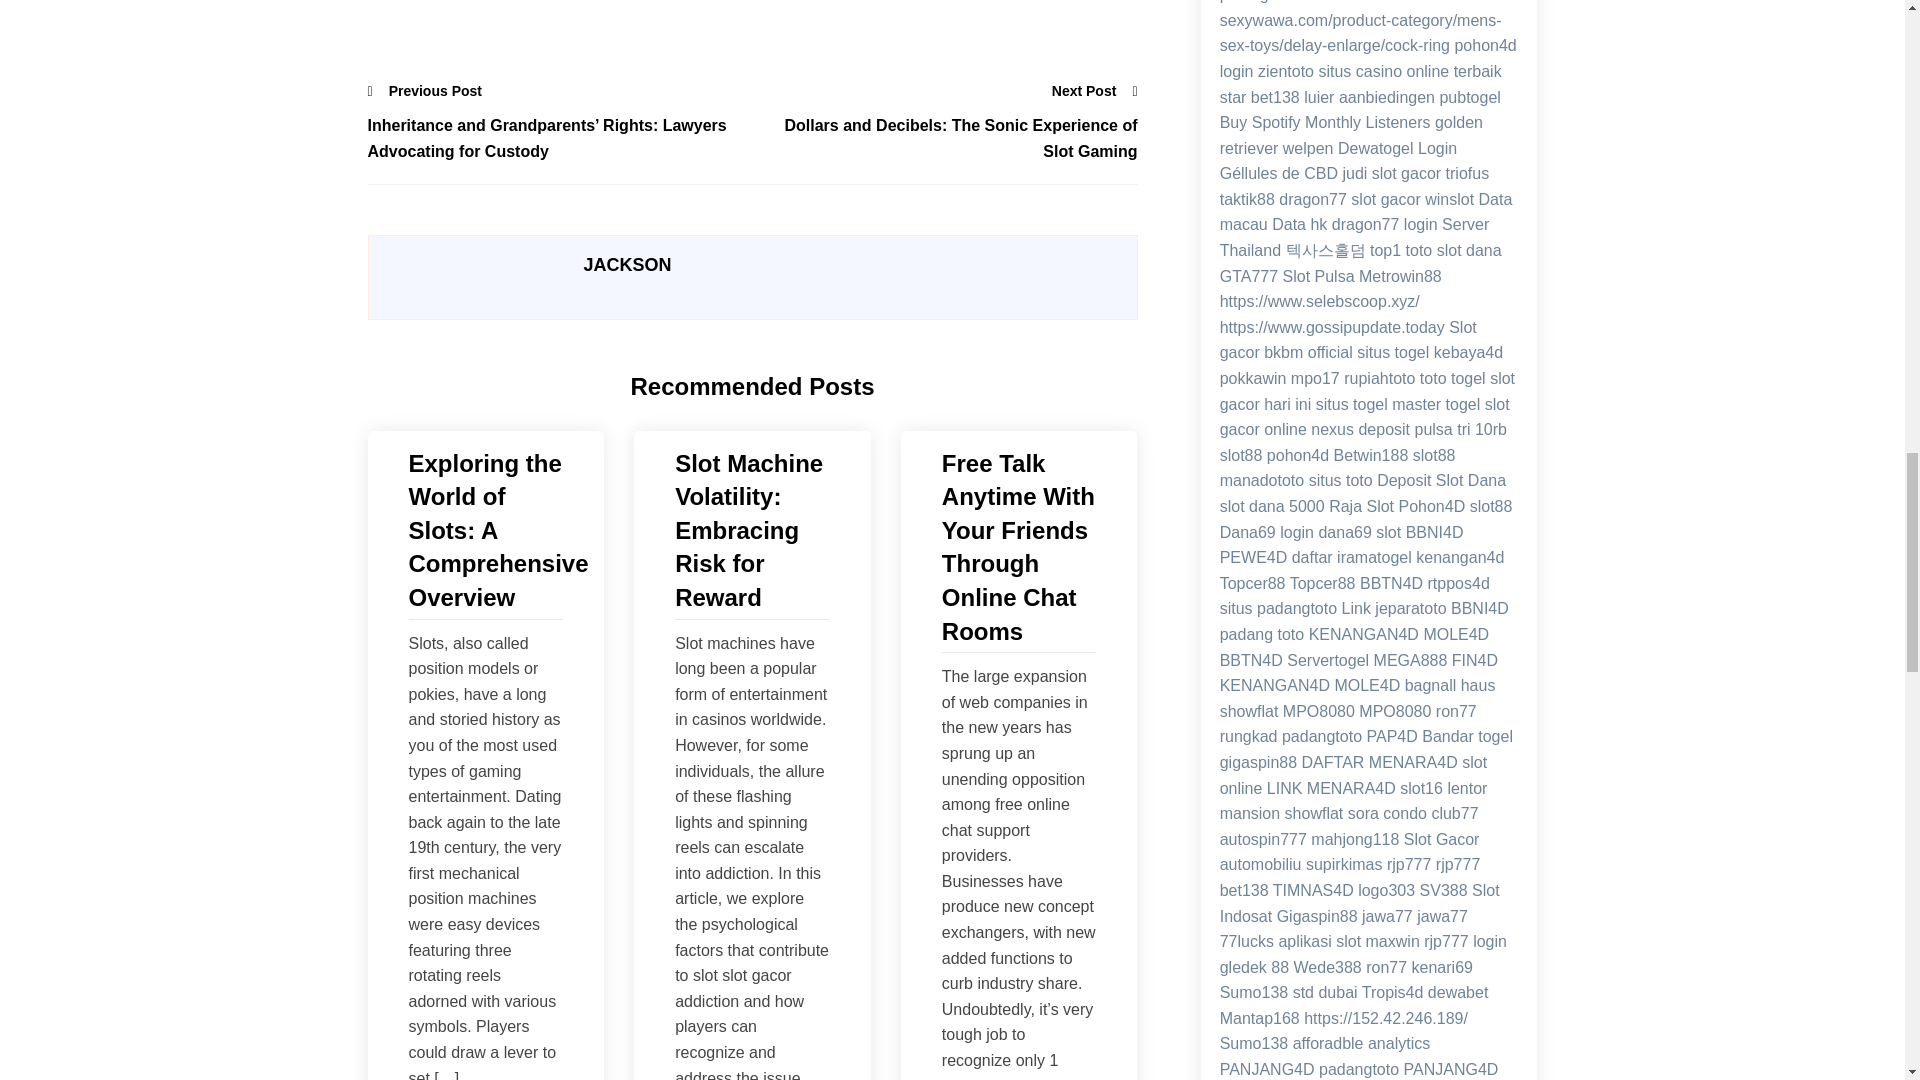 Image resolution: width=1920 pixels, height=1080 pixels. Describe the element at coordinates (426, 90) in the screenshot. I see `Previous Post` at that location.